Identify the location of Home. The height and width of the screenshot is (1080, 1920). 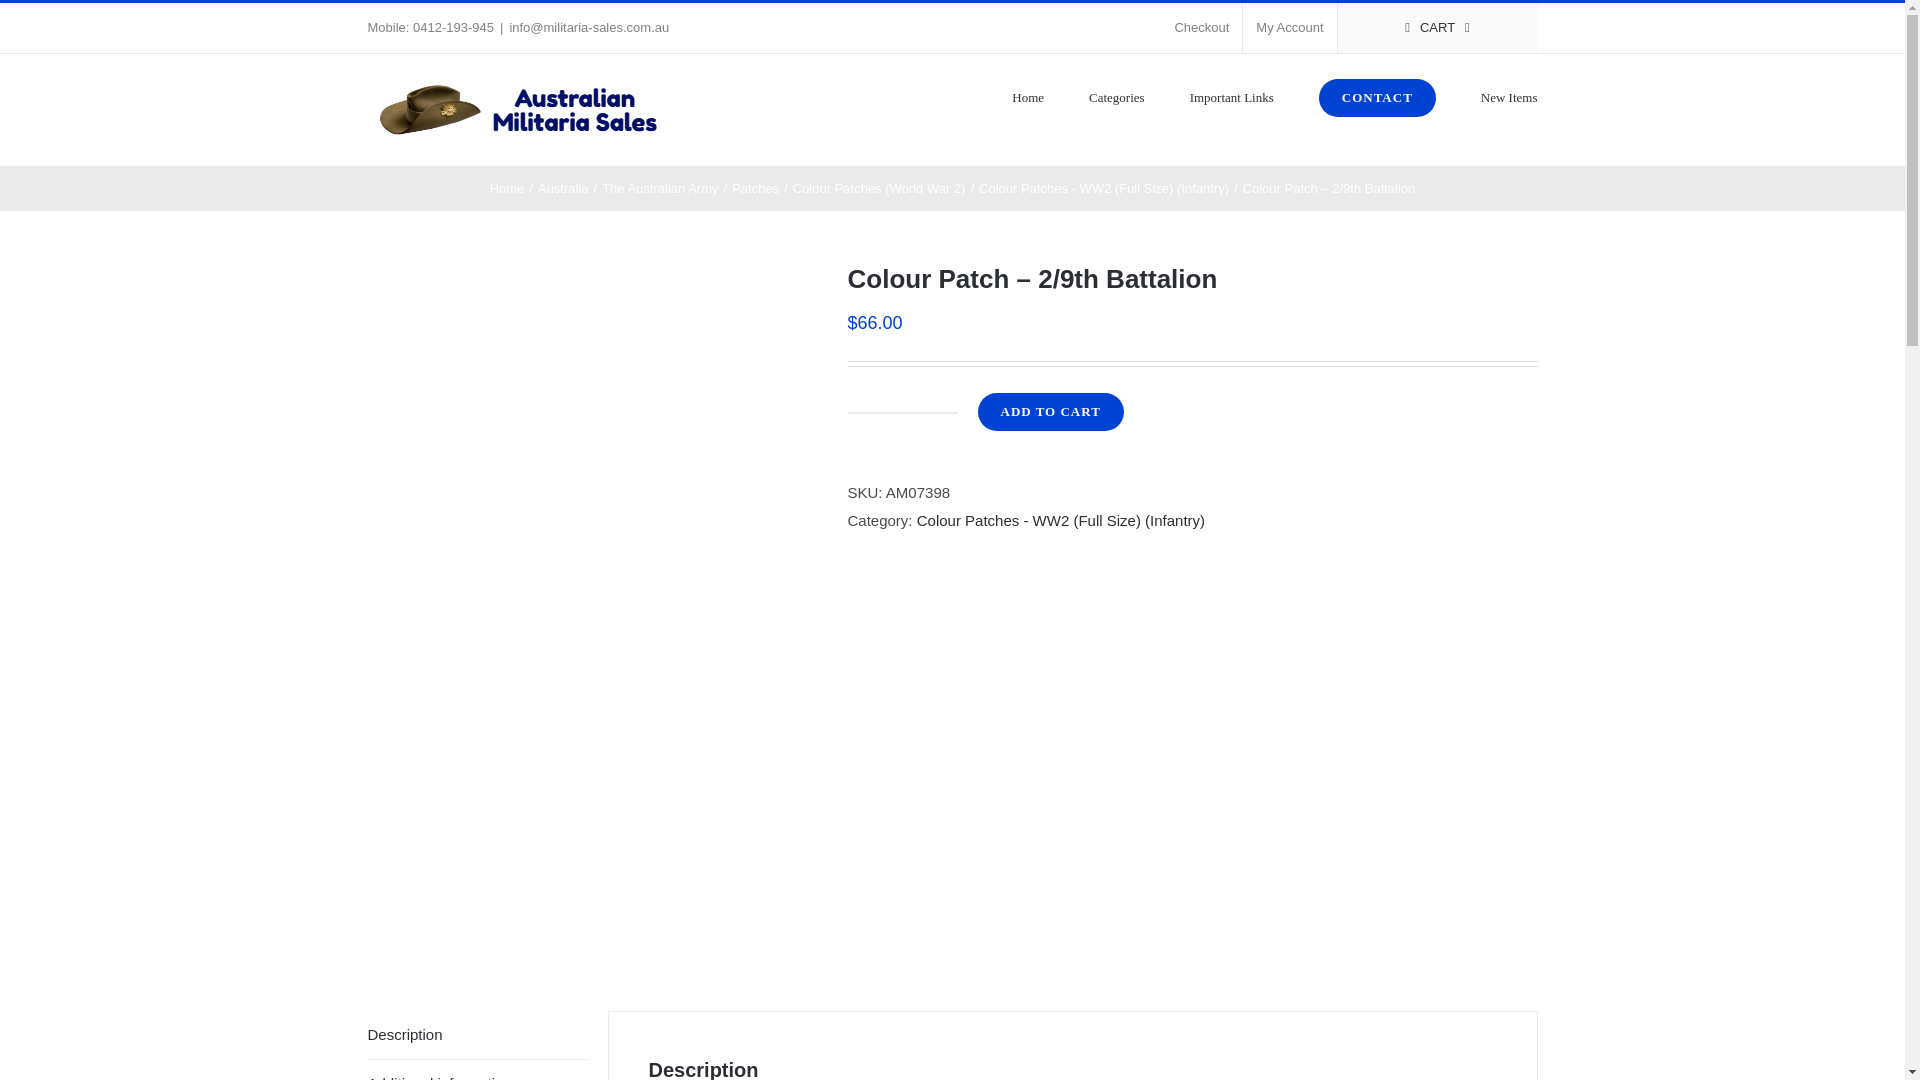
(506, 188).